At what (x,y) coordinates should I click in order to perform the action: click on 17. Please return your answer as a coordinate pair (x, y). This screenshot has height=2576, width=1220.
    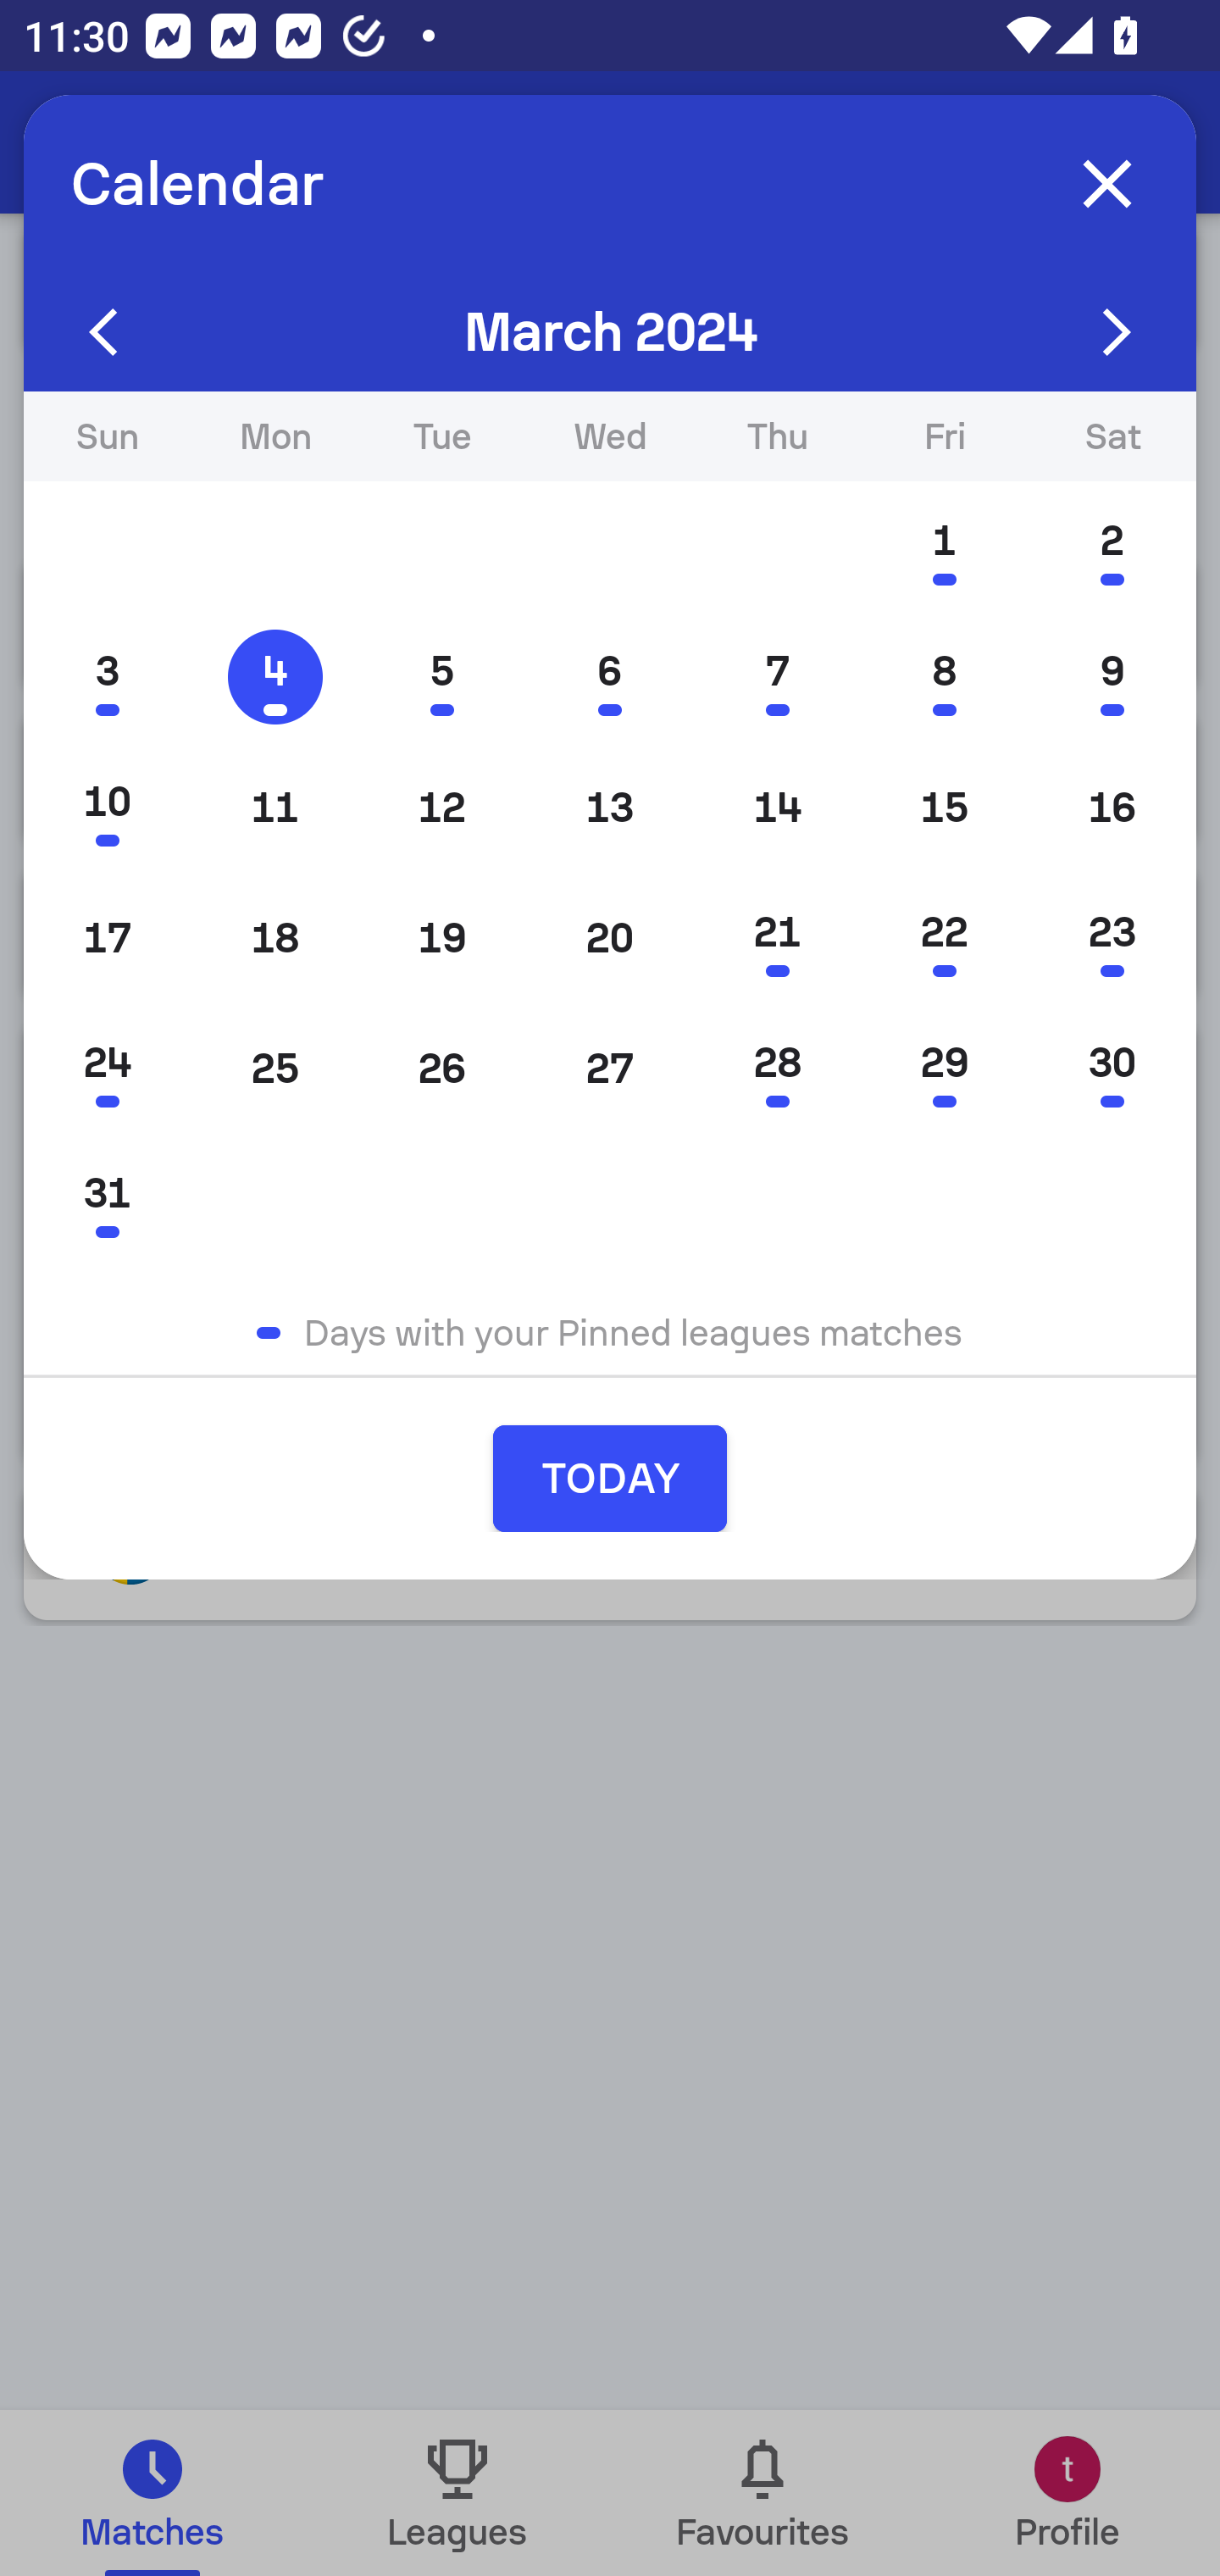
    Looking at the image, I should click on (107, 937).